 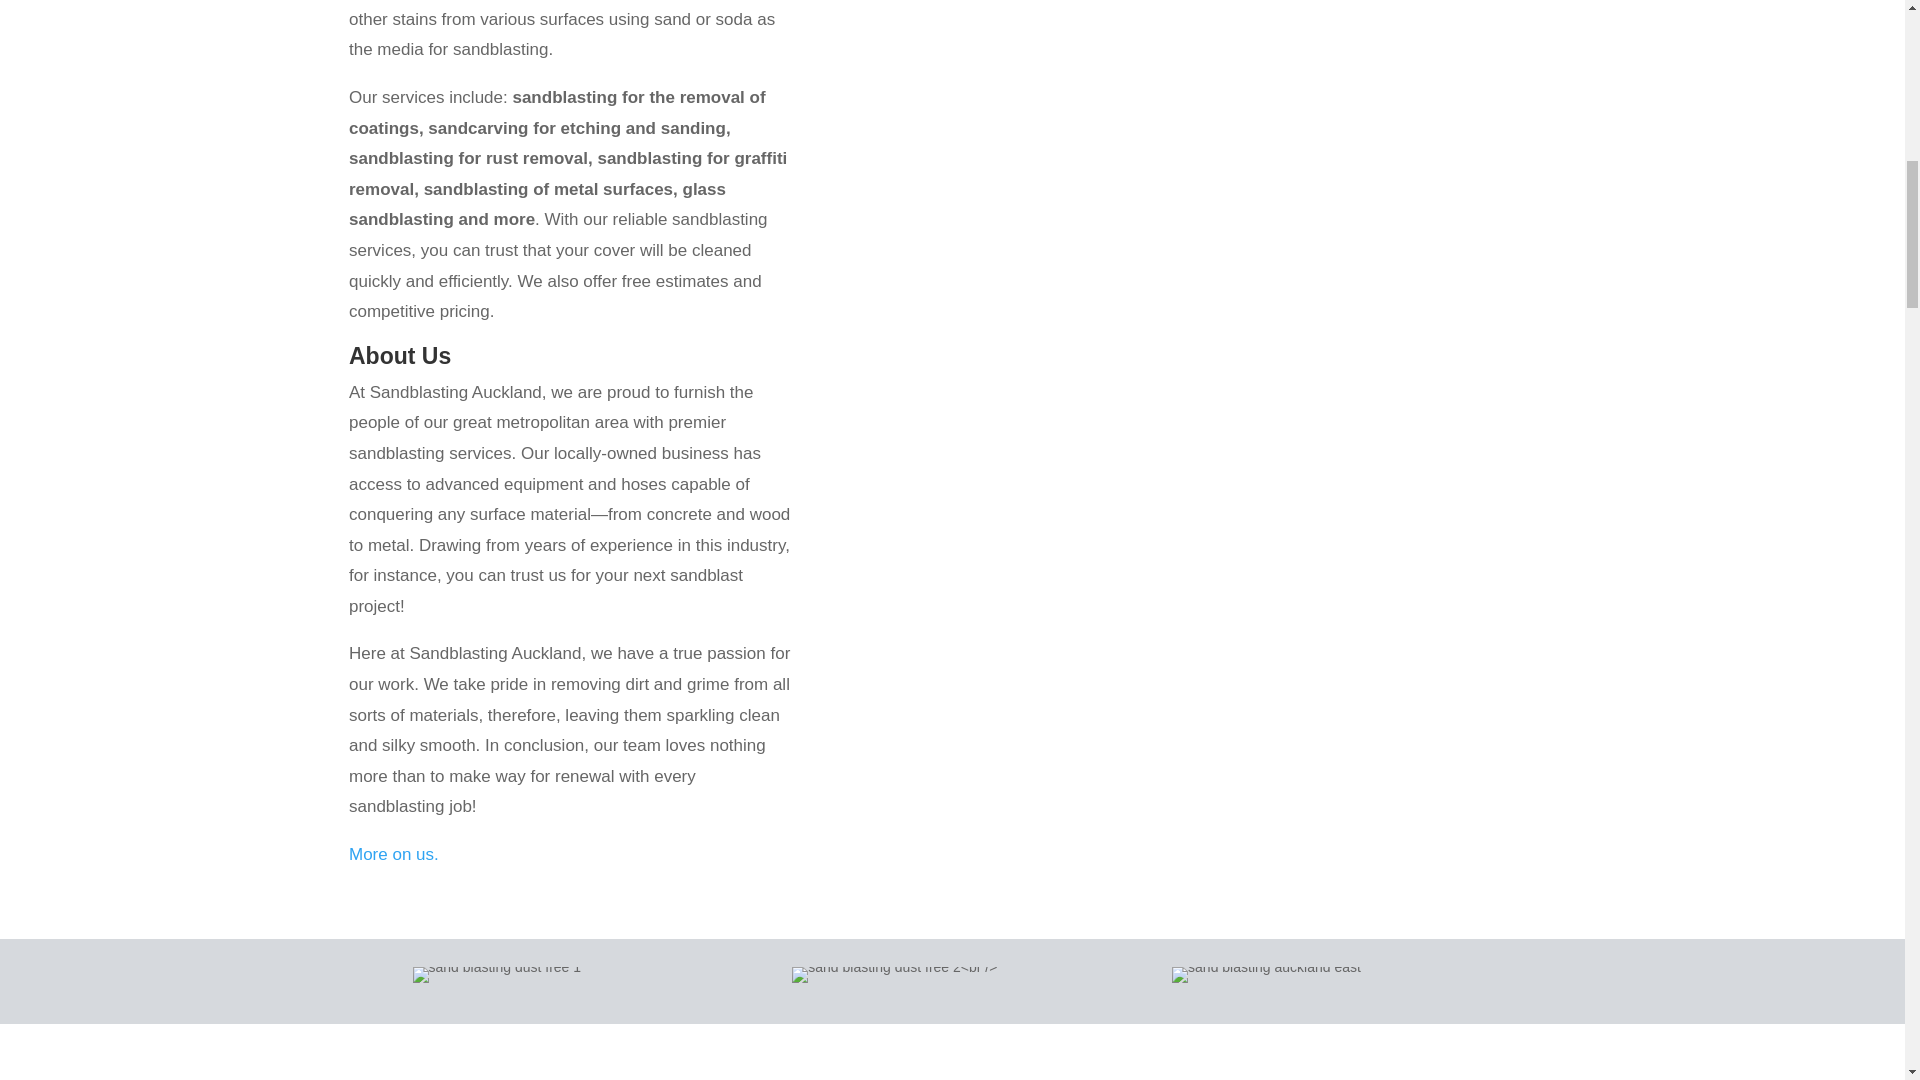 What do you see at coordinates (894, 974) in the screenshot?
I see `Sandblasting-Auckland-4` at bounding box center [894, 974].